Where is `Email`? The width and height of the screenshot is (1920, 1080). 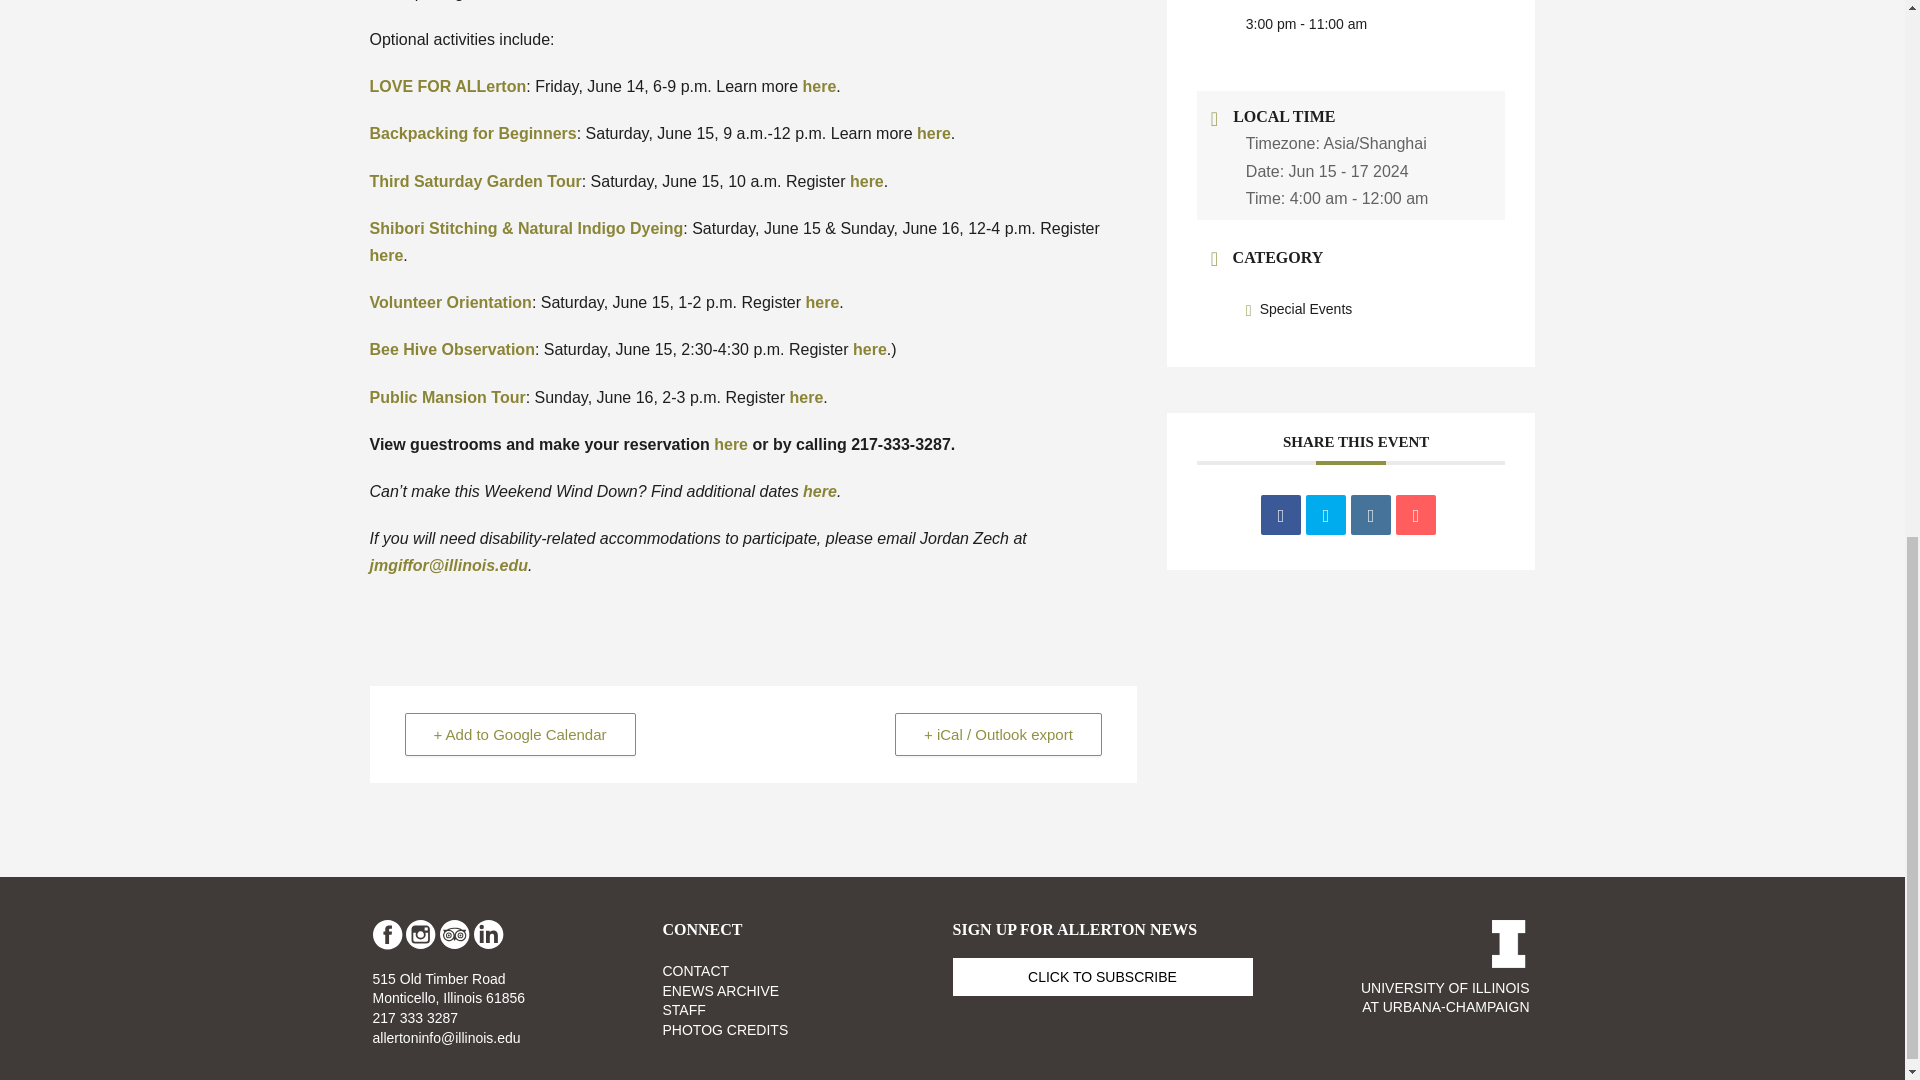 Email is located at coordinates (1416, 514).